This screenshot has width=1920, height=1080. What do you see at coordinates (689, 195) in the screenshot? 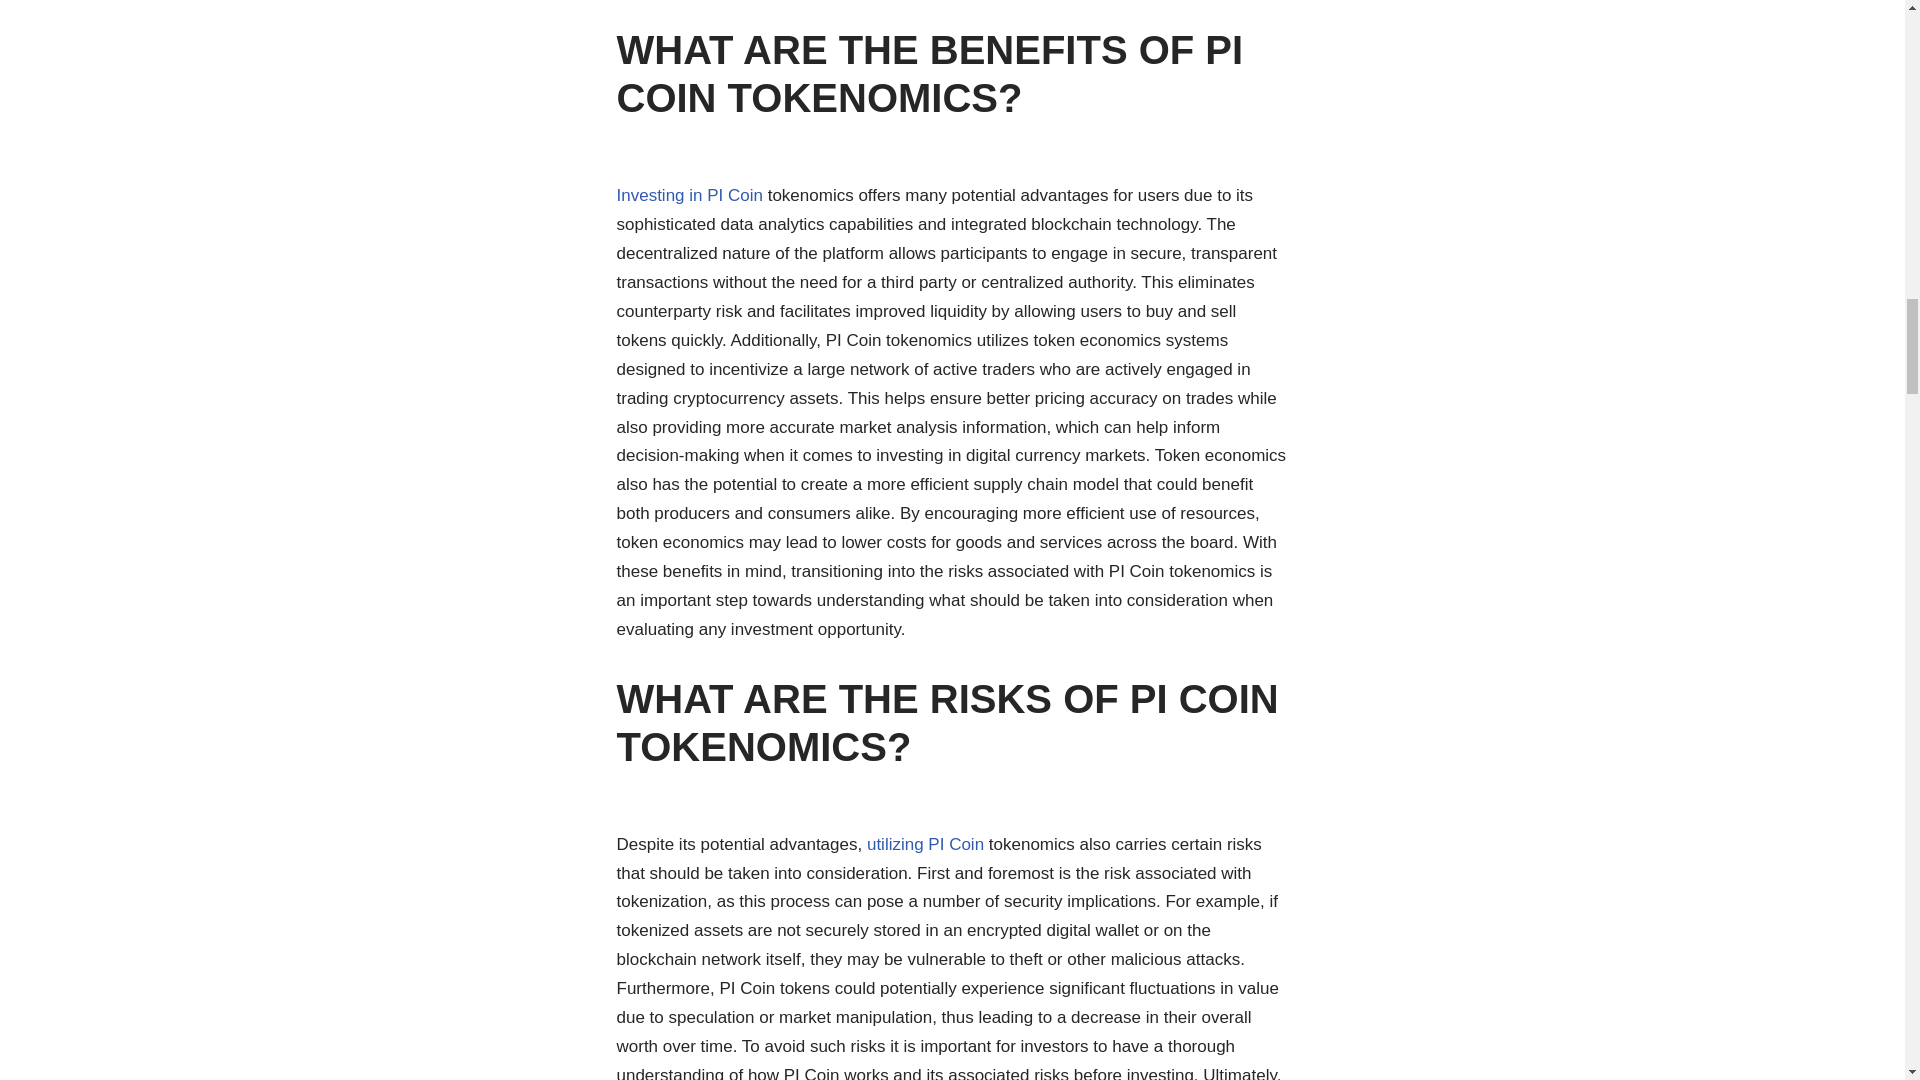
I see `Investing in PI Coin` at bounding box center [689, 195].